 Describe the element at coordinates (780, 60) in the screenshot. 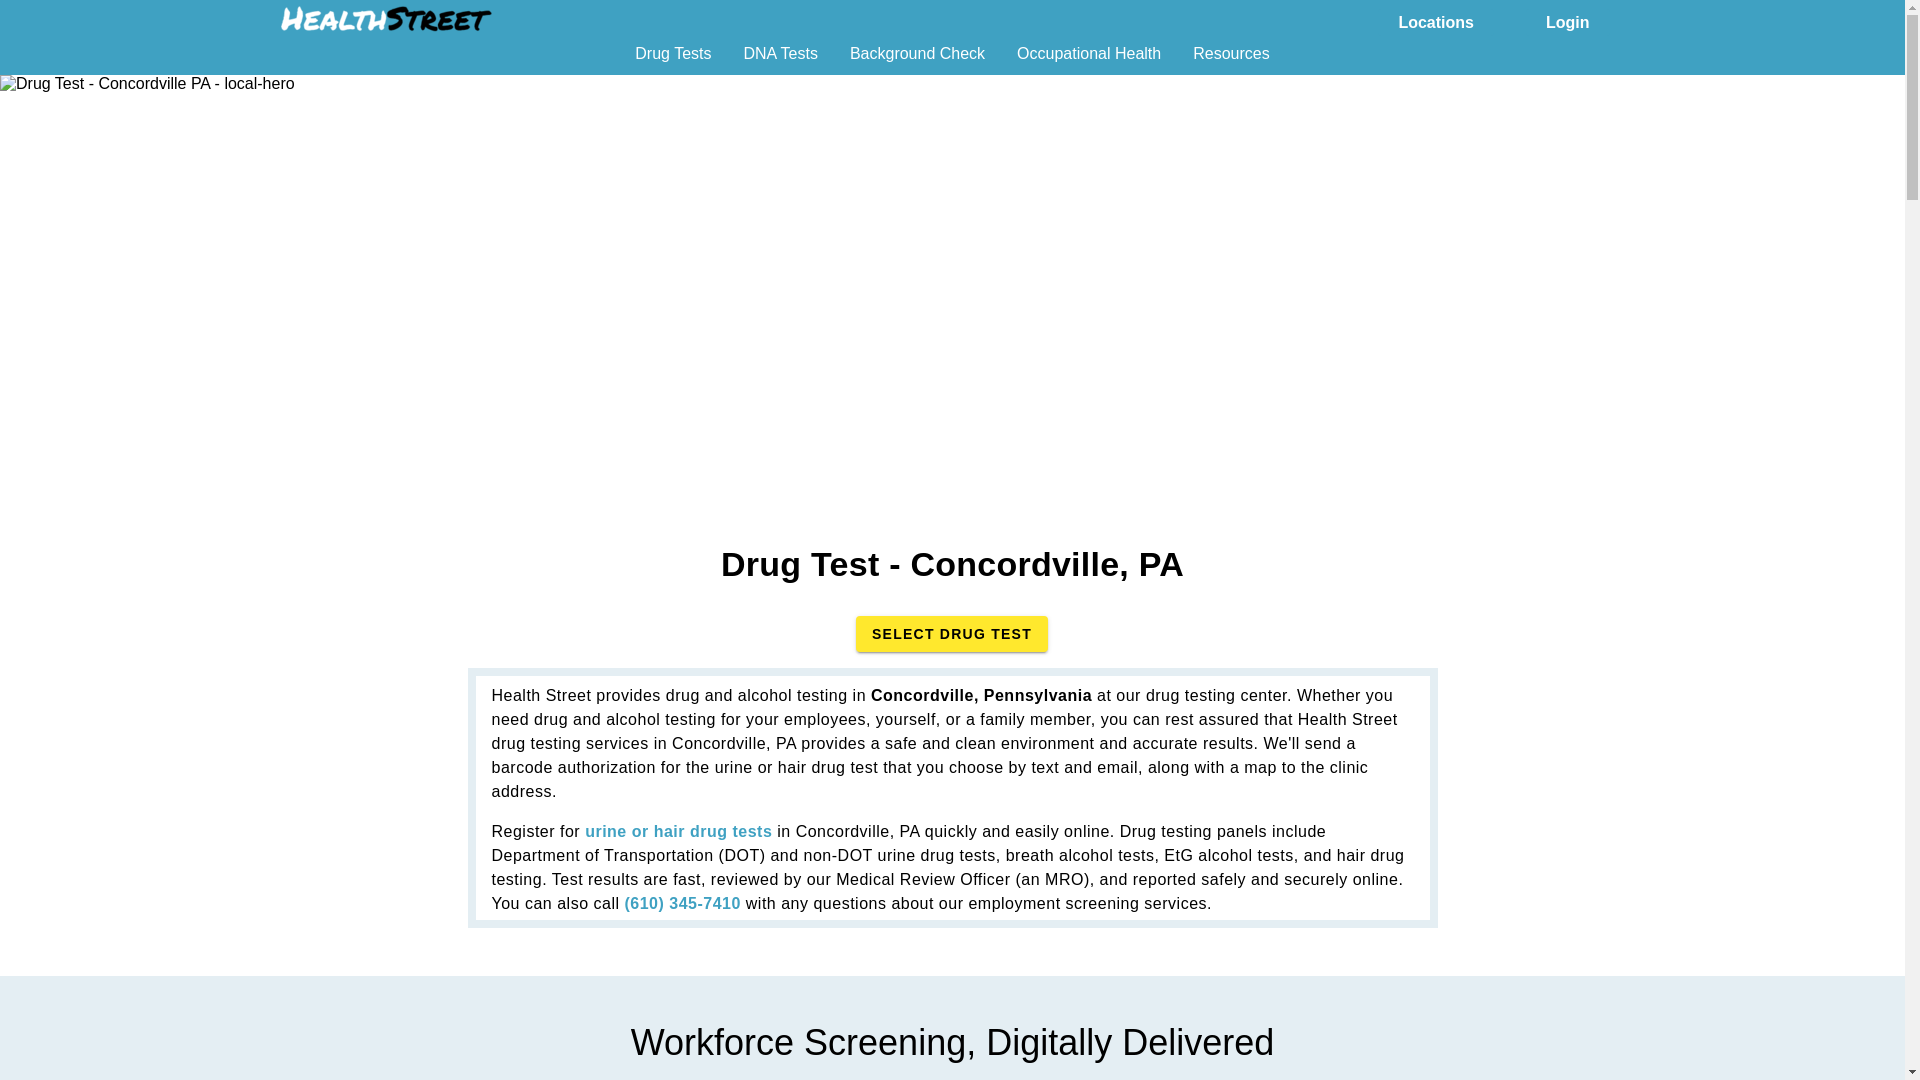

I see `DNA Tests` at that location.